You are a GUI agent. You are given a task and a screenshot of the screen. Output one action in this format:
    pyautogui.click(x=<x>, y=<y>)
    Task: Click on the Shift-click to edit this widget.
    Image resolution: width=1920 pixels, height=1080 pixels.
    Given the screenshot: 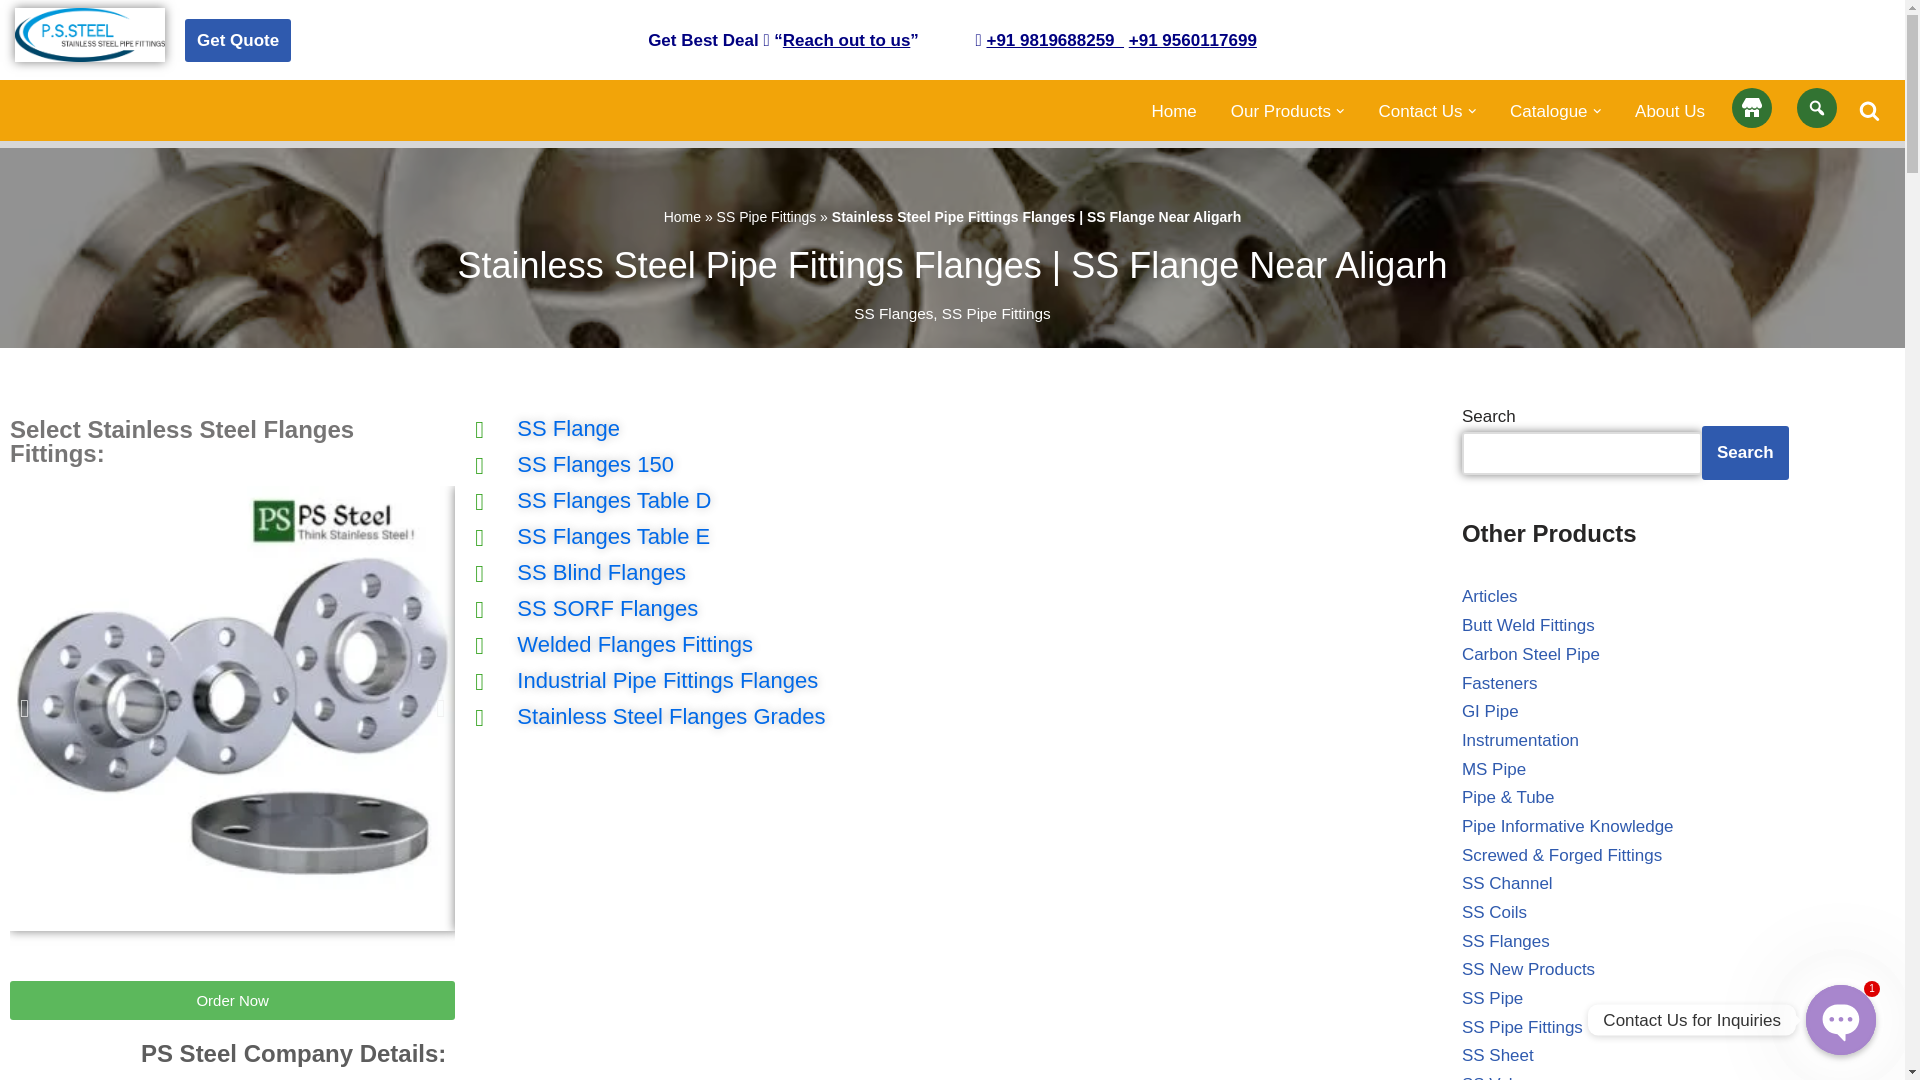 What is the action you would take?
    pyautogui.click(x=952, y=40)
    